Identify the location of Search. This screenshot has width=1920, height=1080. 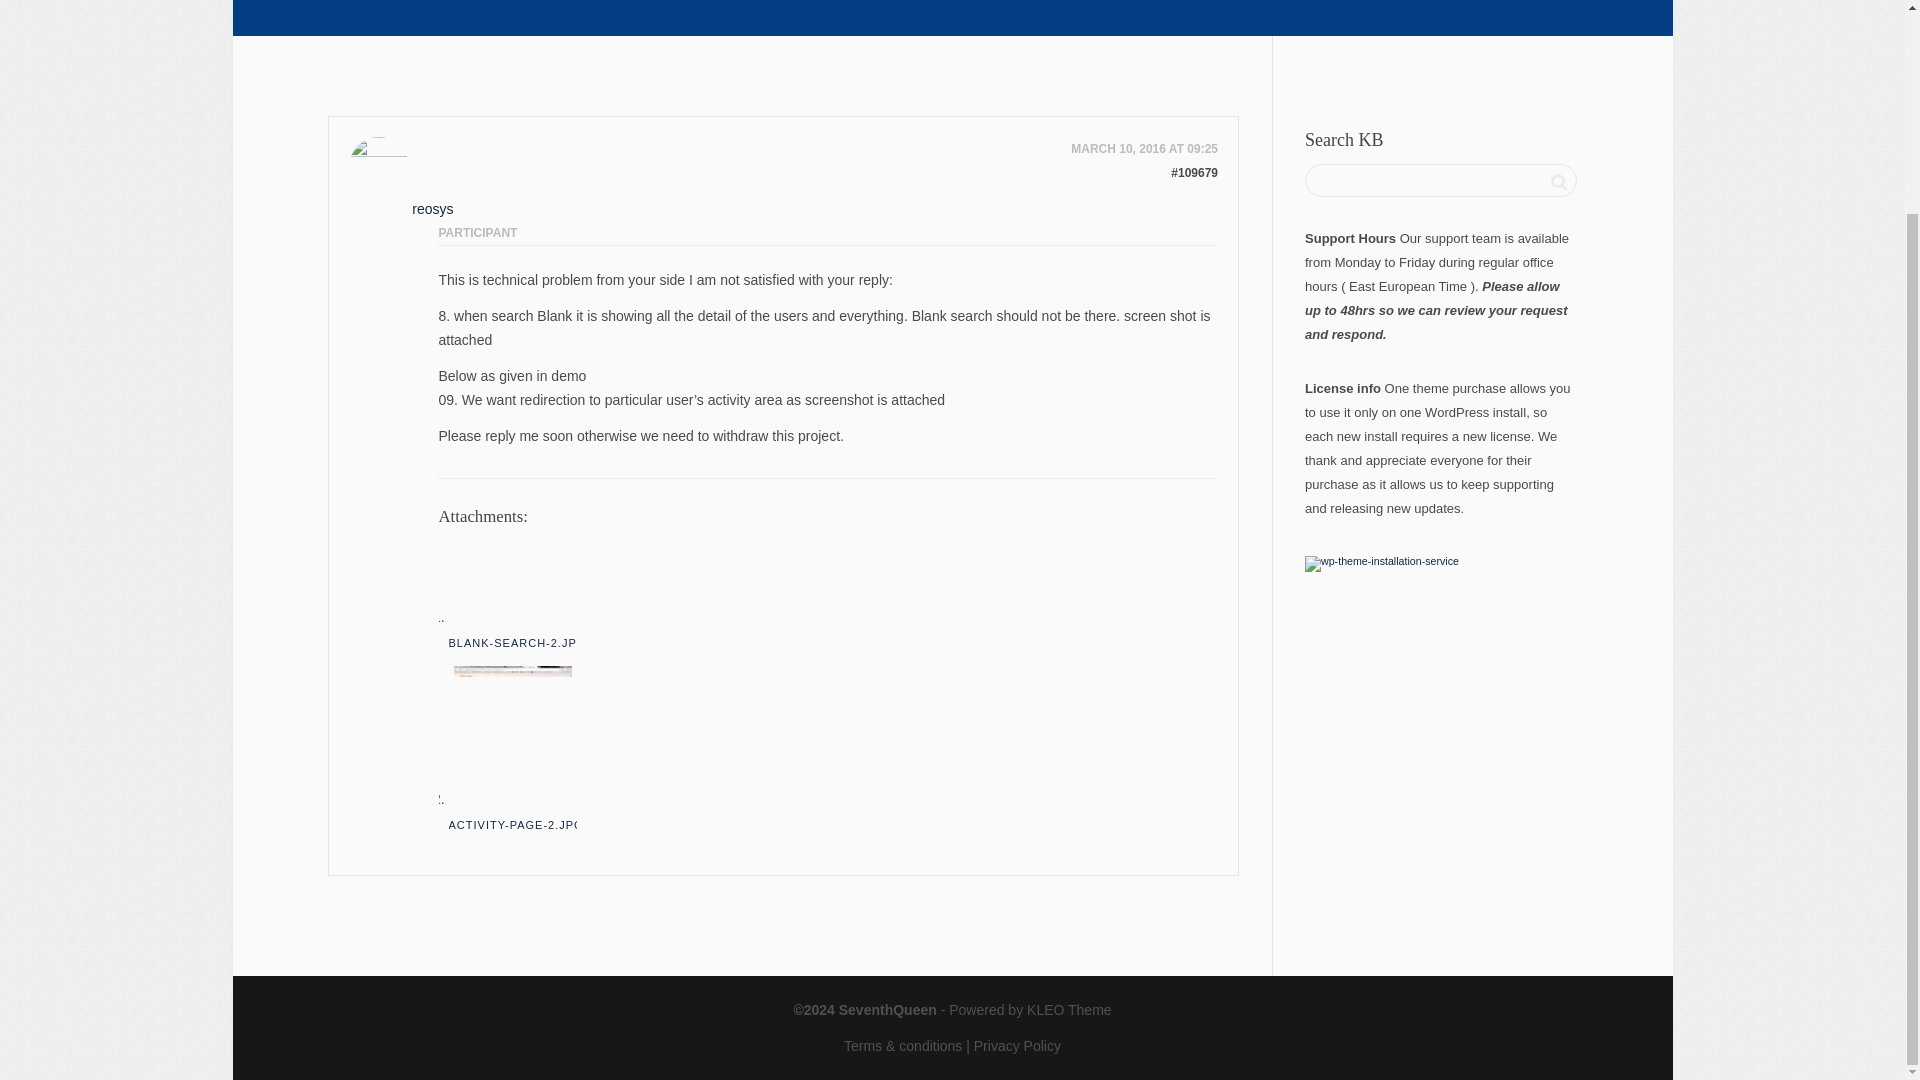
(1558, 182).